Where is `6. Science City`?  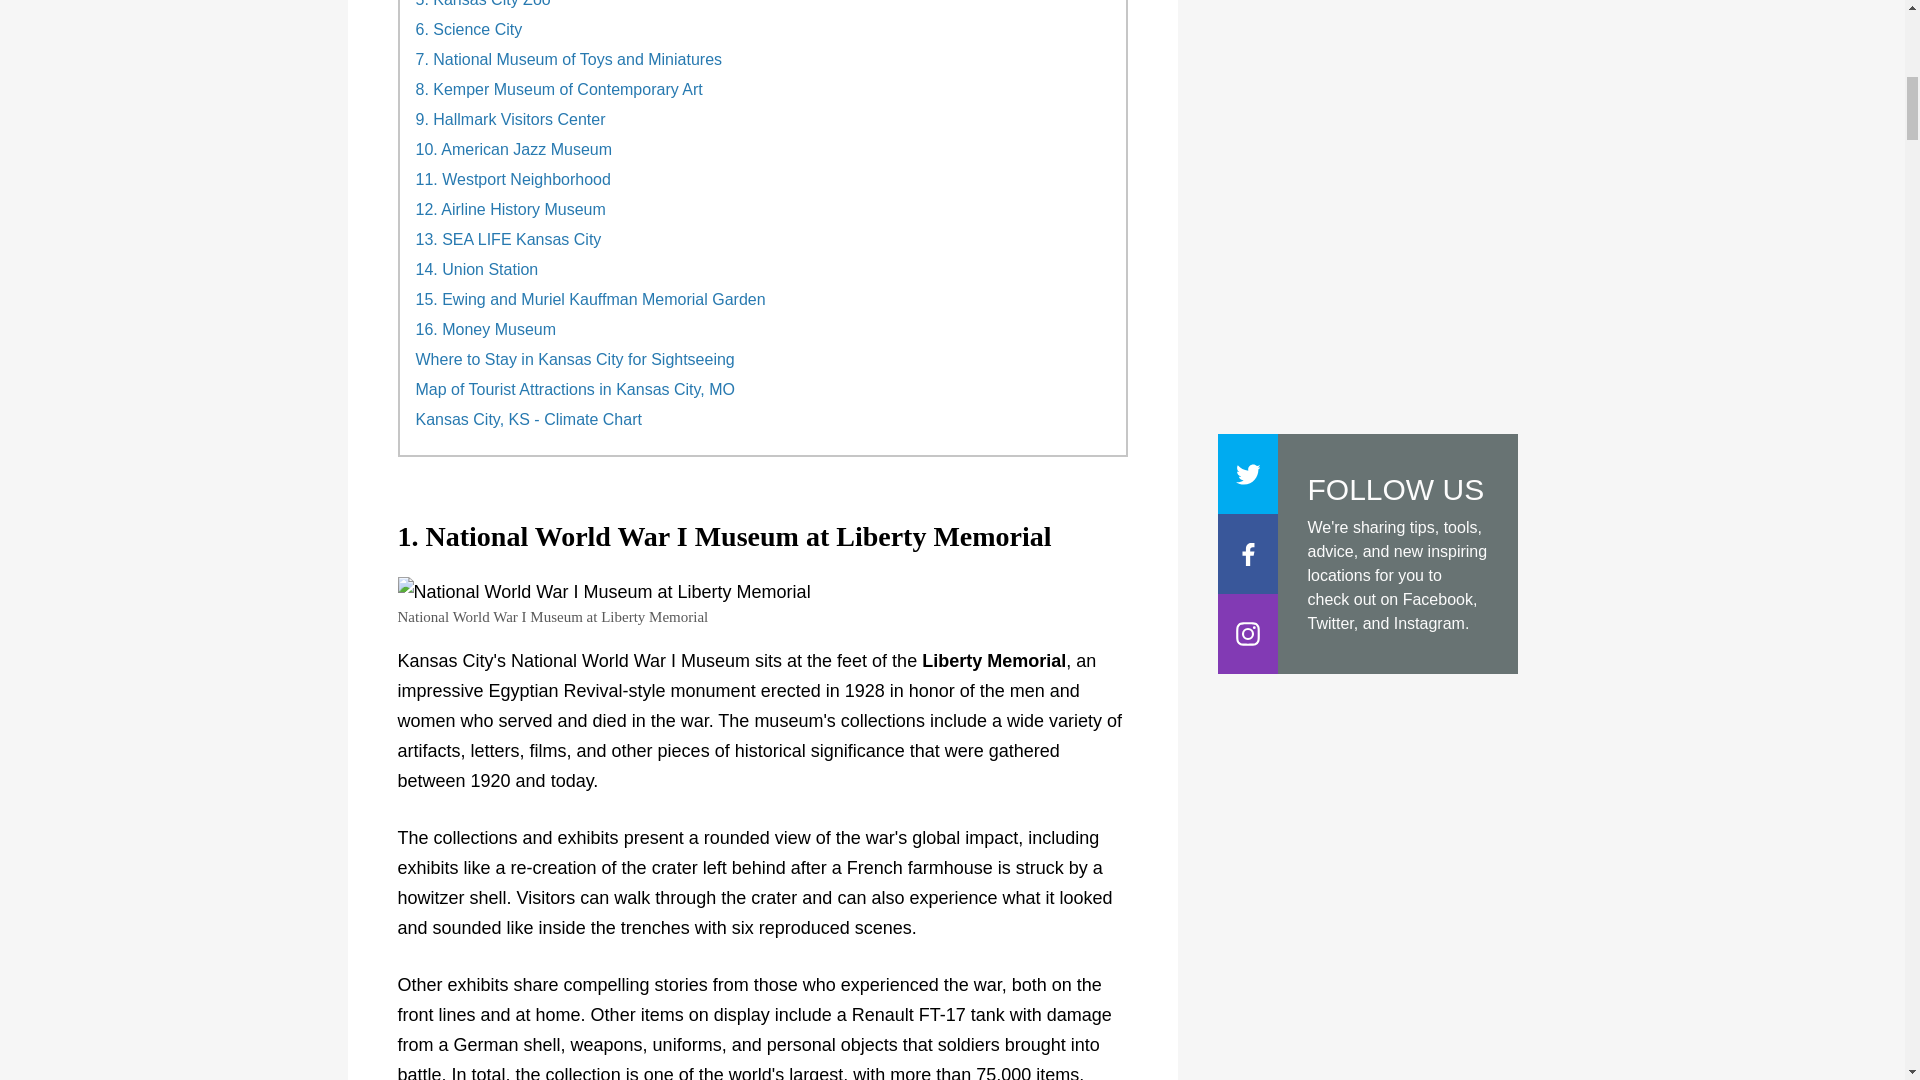 6. Science City is located at coordinates (469, 29).